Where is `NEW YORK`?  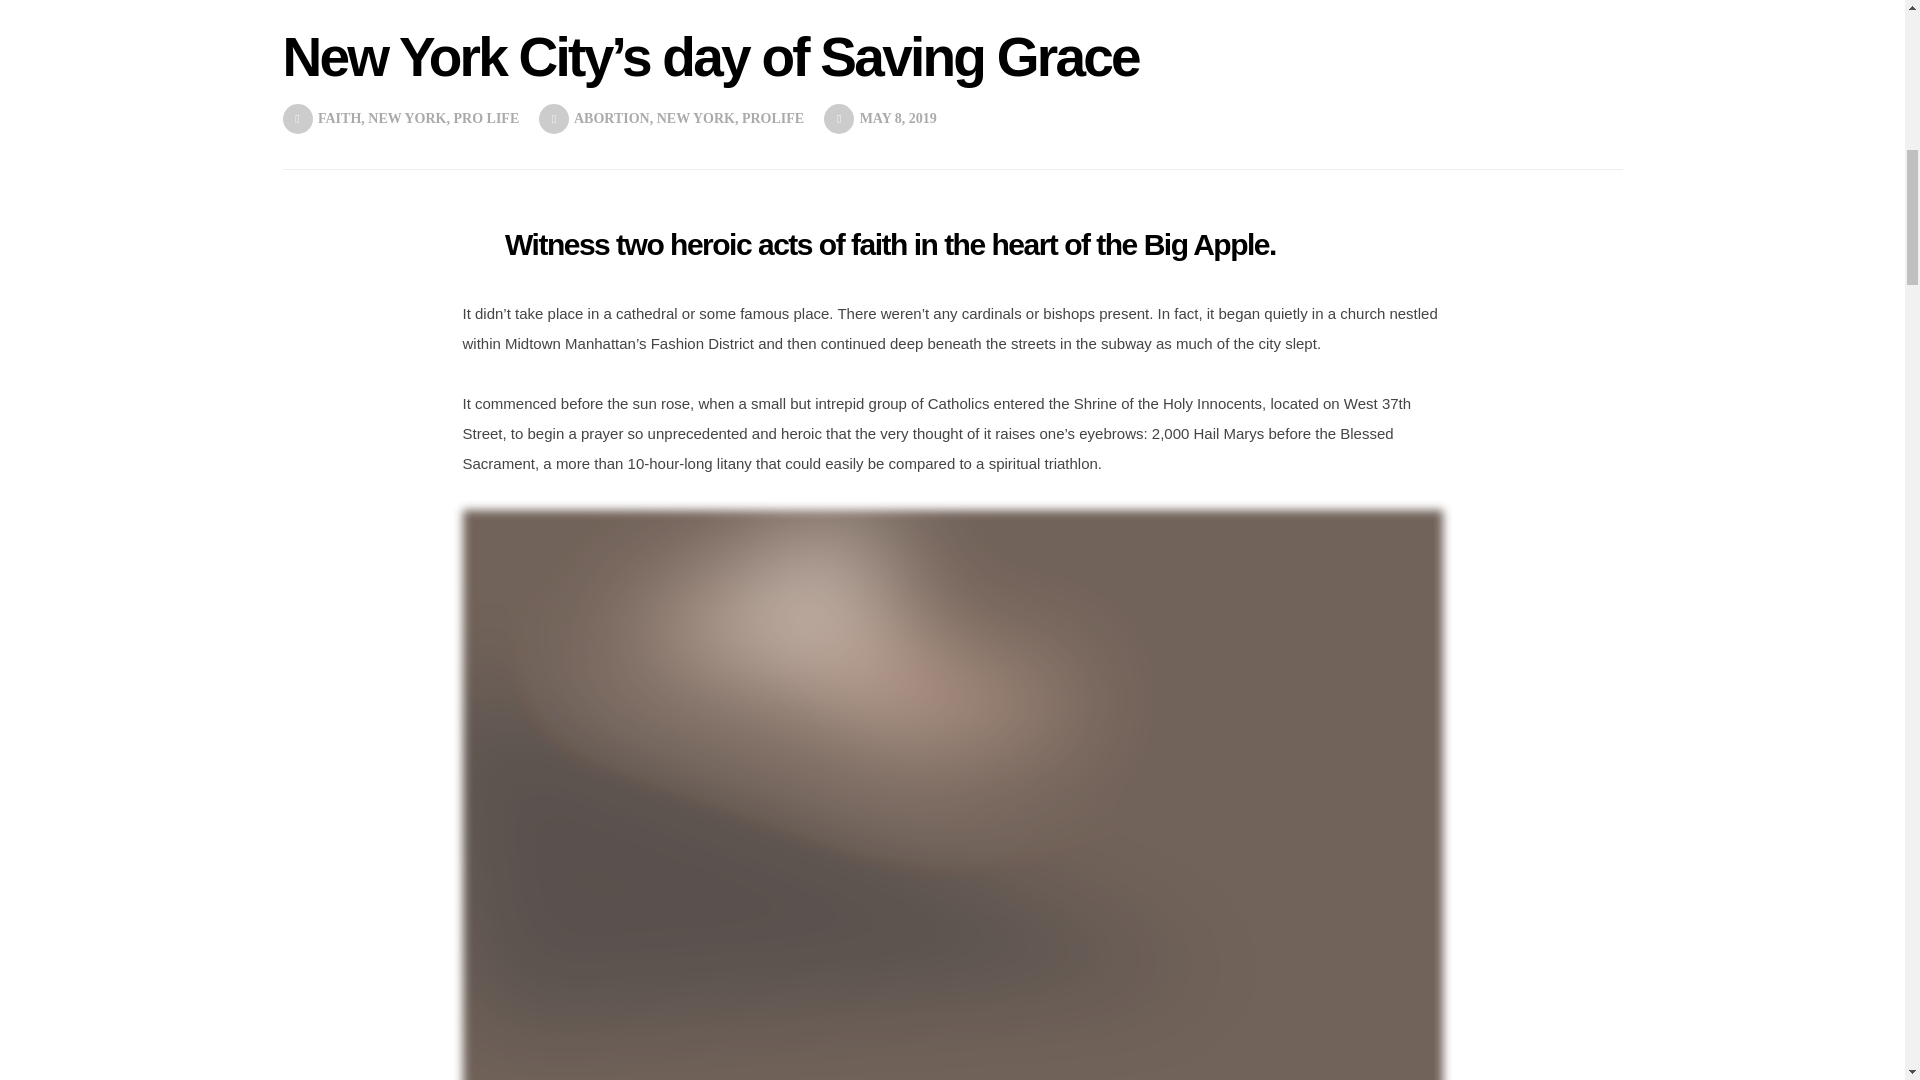 NEW YORK is located at coordinates (406, 118).